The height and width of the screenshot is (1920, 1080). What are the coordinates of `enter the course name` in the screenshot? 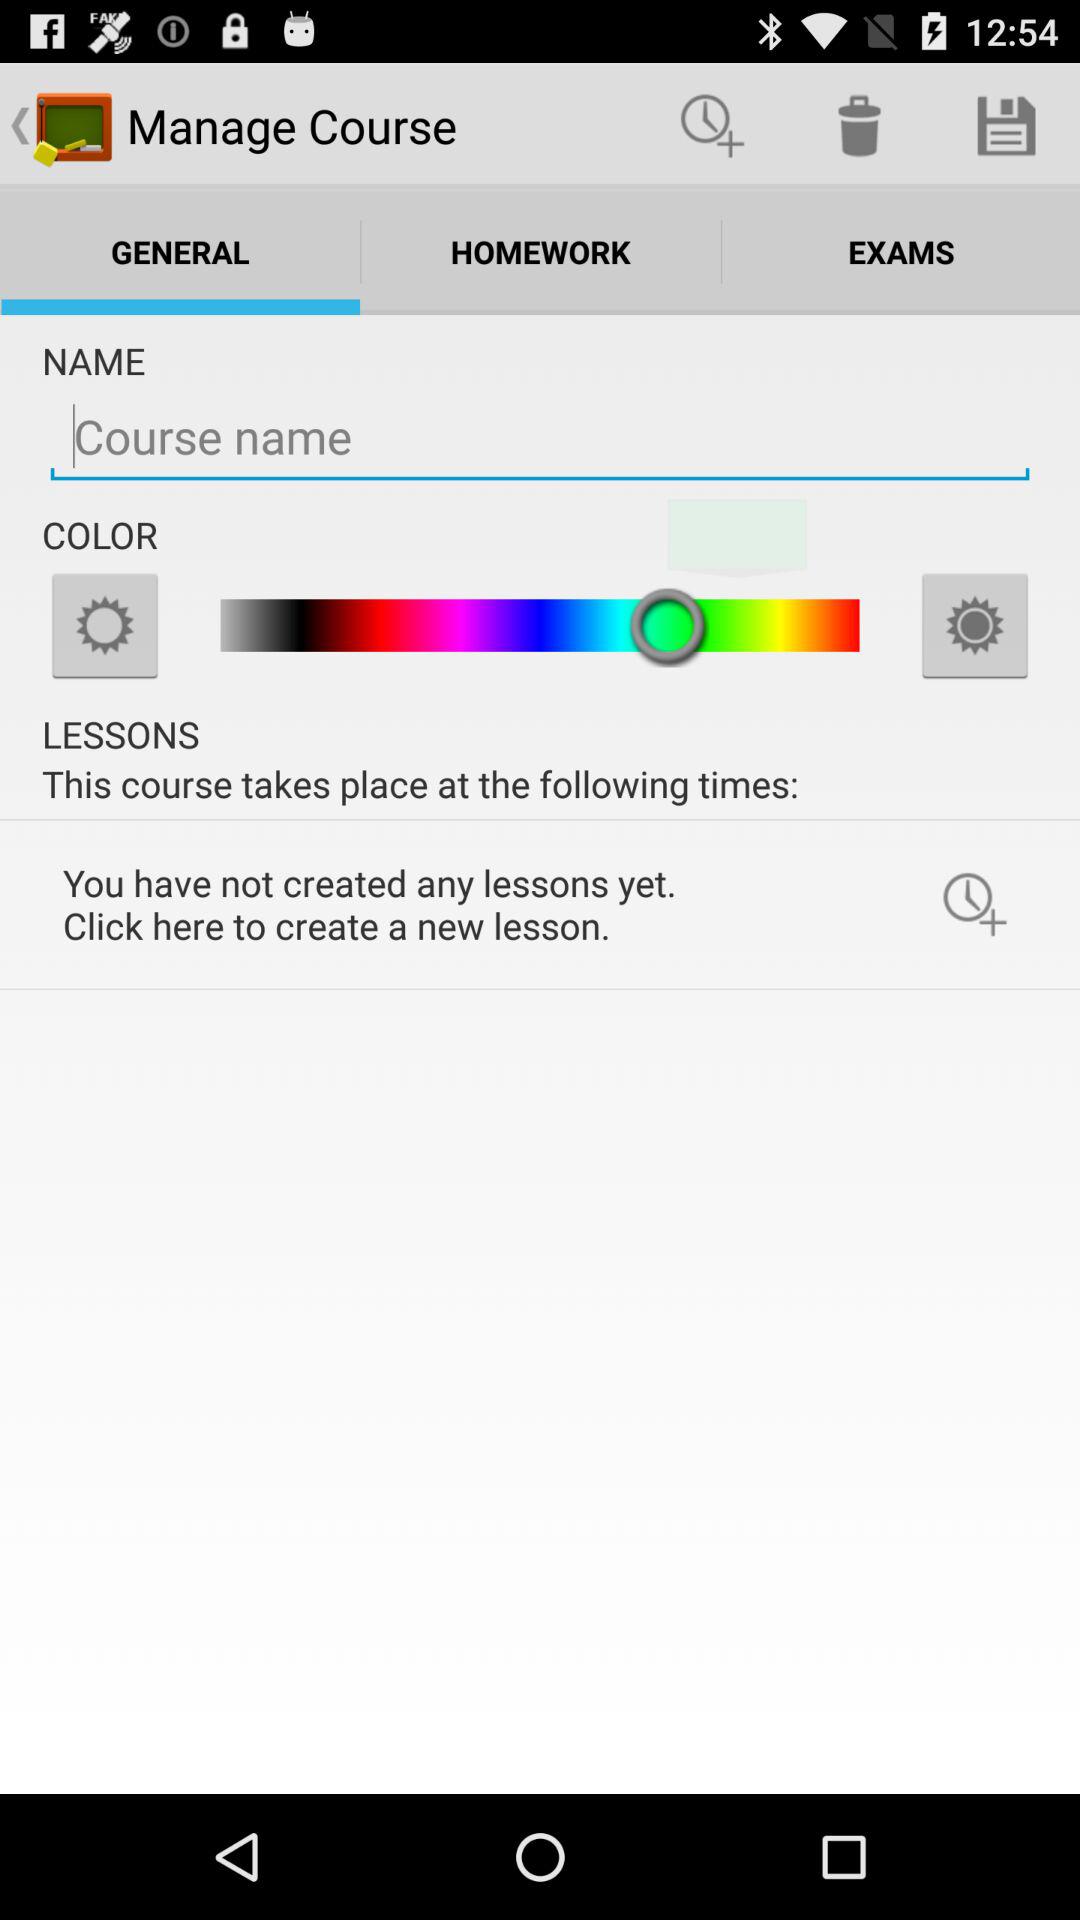 It's located at (540, 437).